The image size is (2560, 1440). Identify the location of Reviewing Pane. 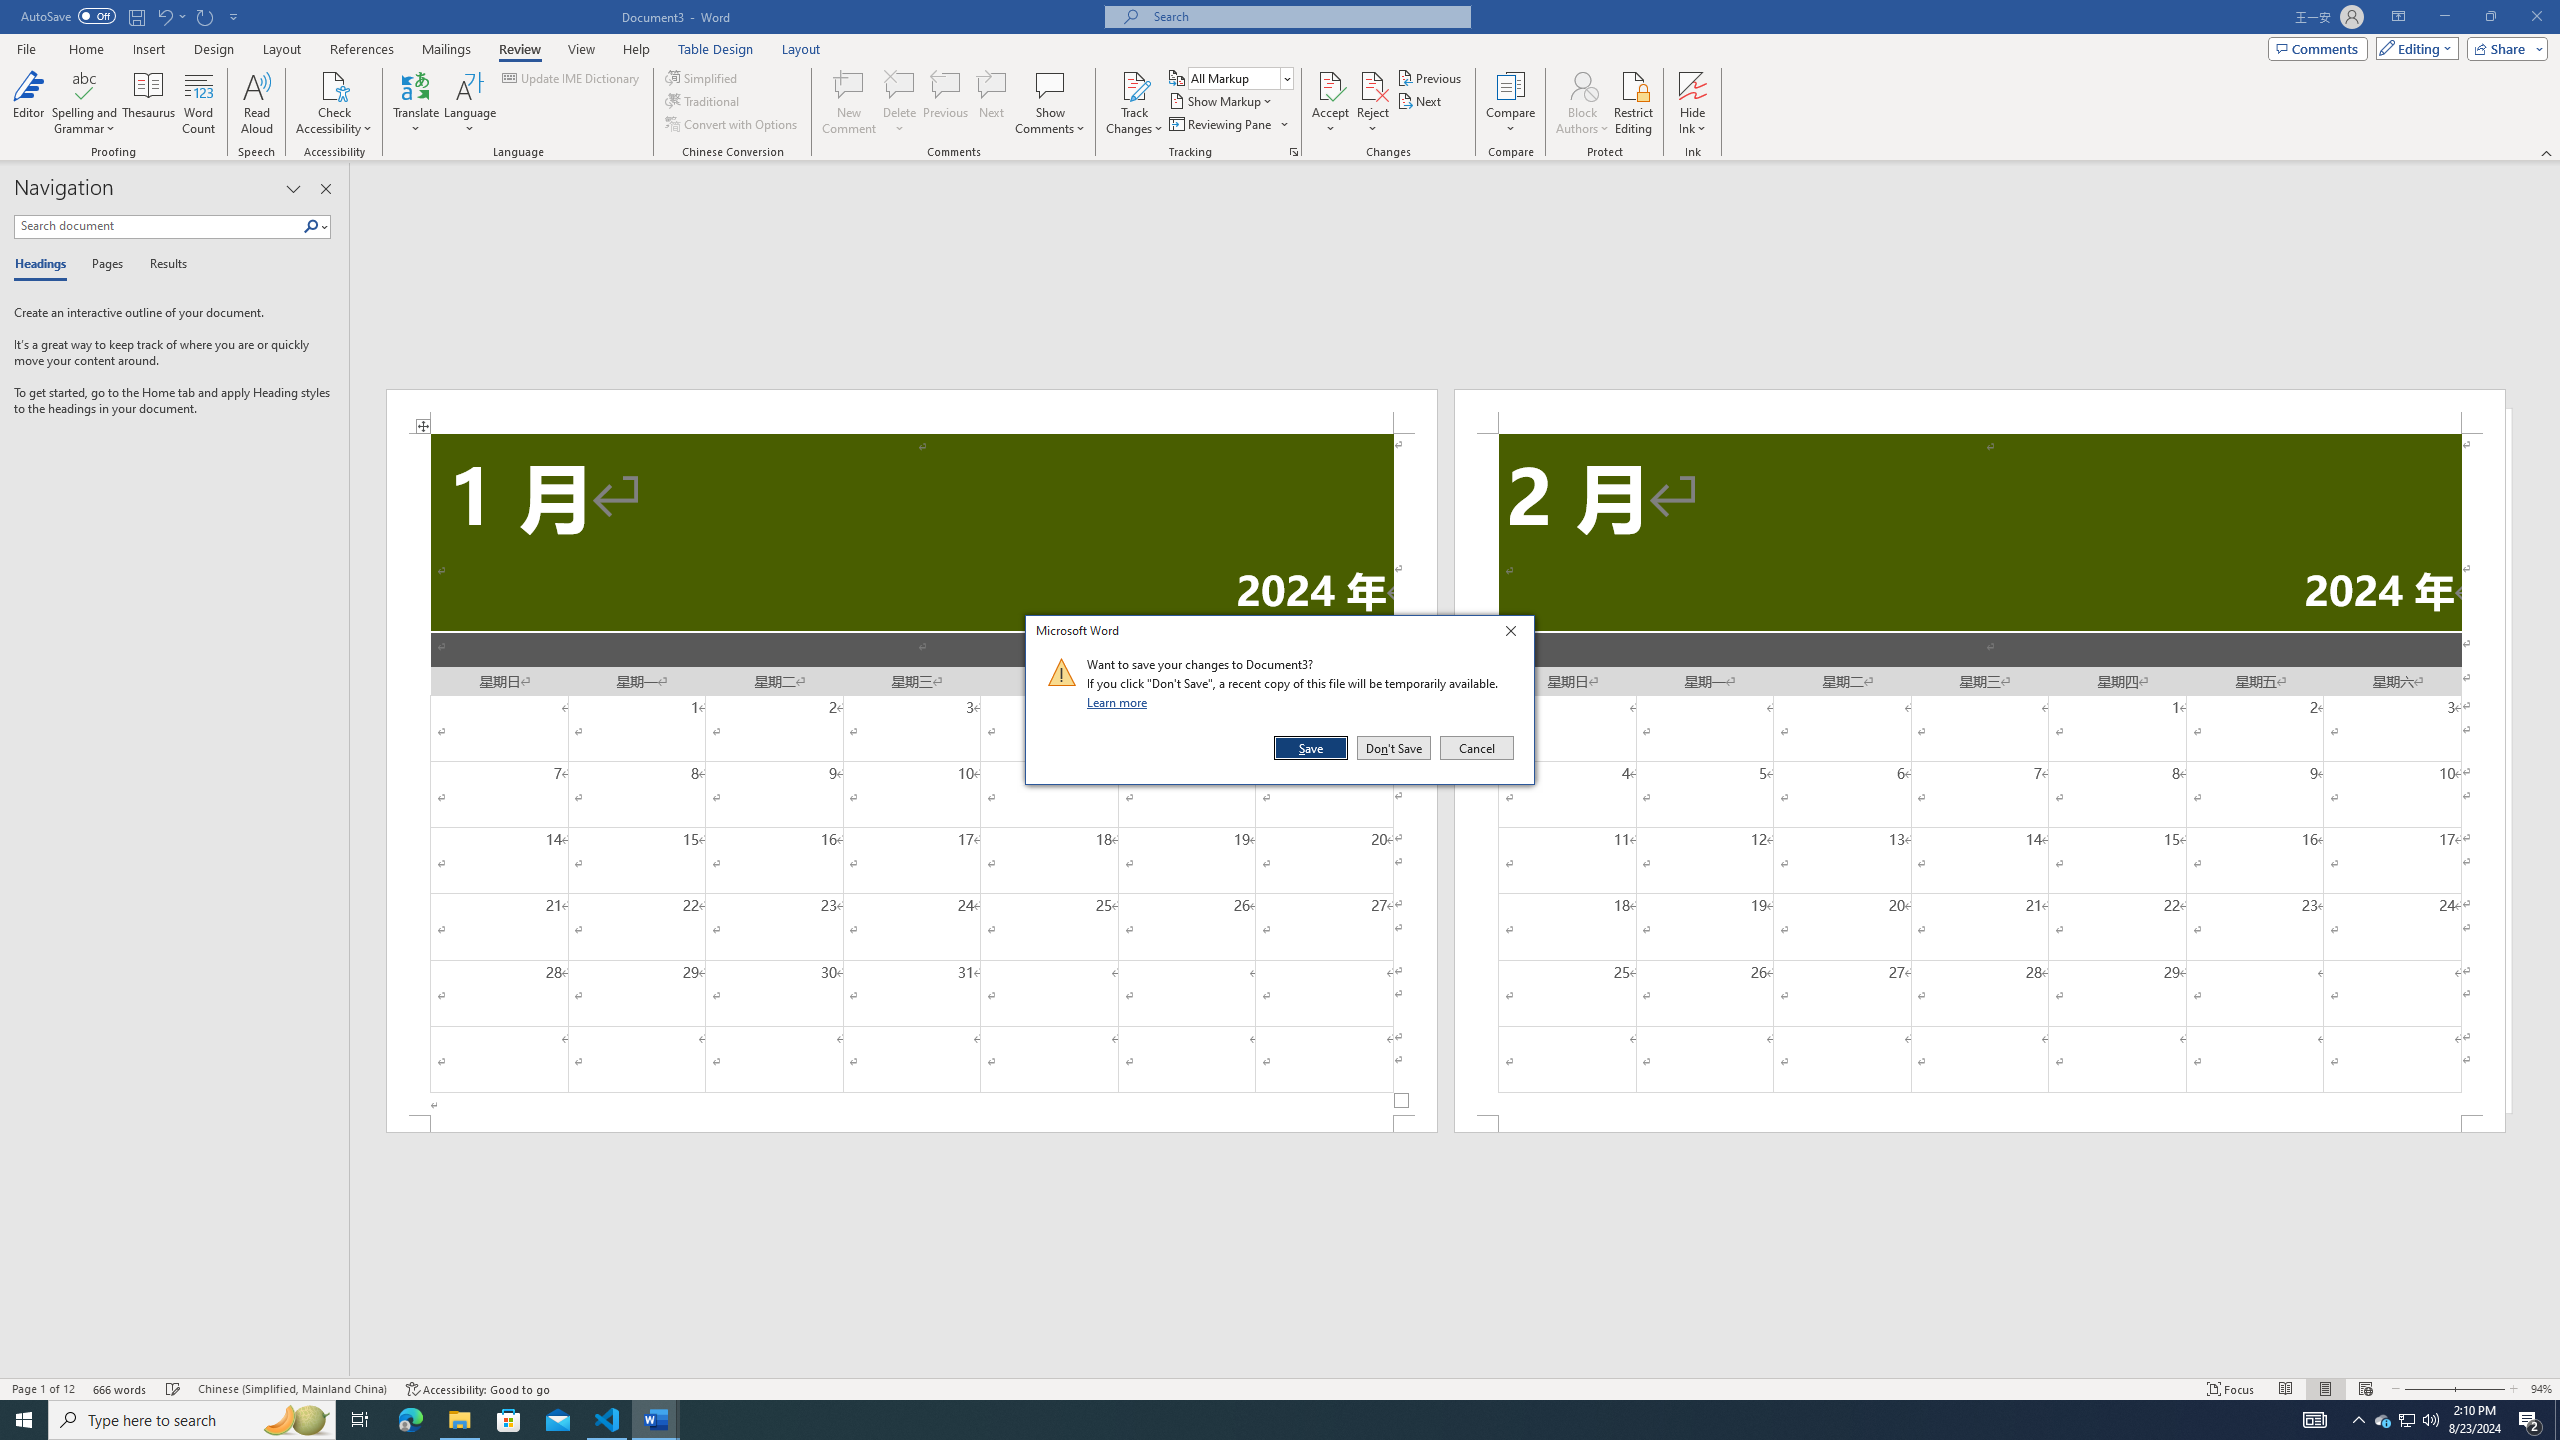
(1228, 124).